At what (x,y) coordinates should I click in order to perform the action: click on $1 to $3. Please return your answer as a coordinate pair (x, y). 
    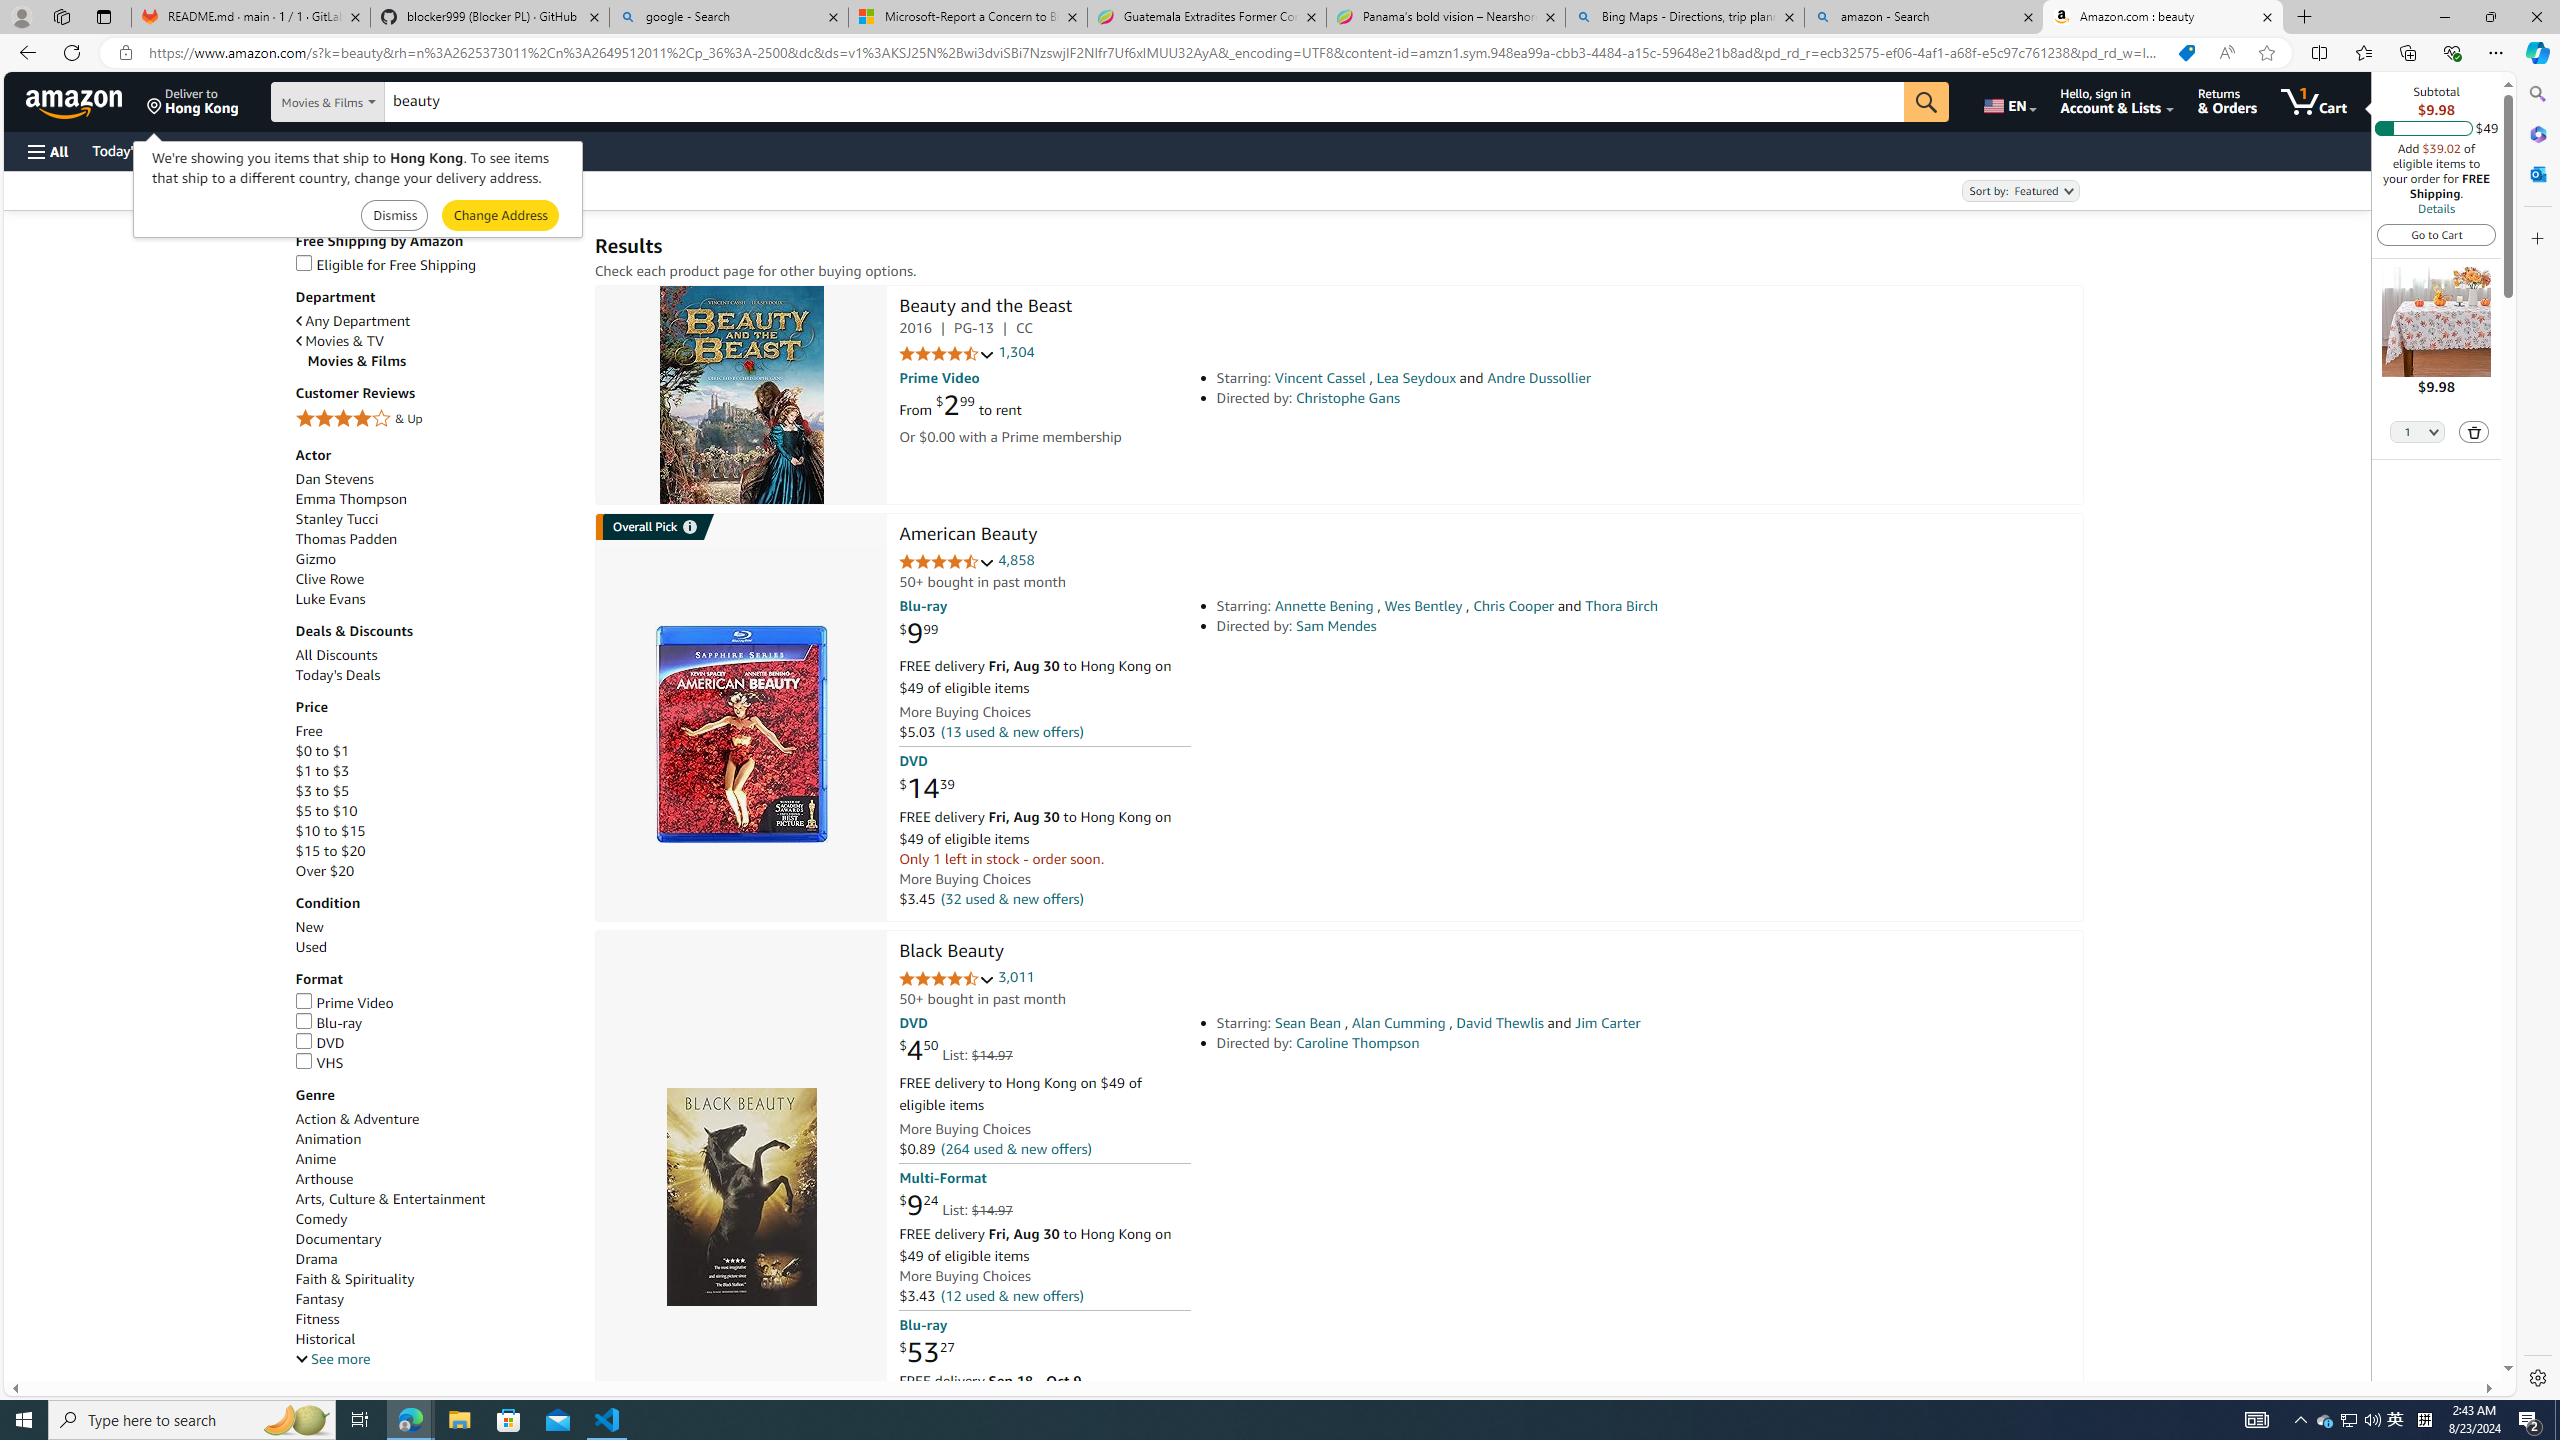
    Looking at the image, I should click on (322, 770).